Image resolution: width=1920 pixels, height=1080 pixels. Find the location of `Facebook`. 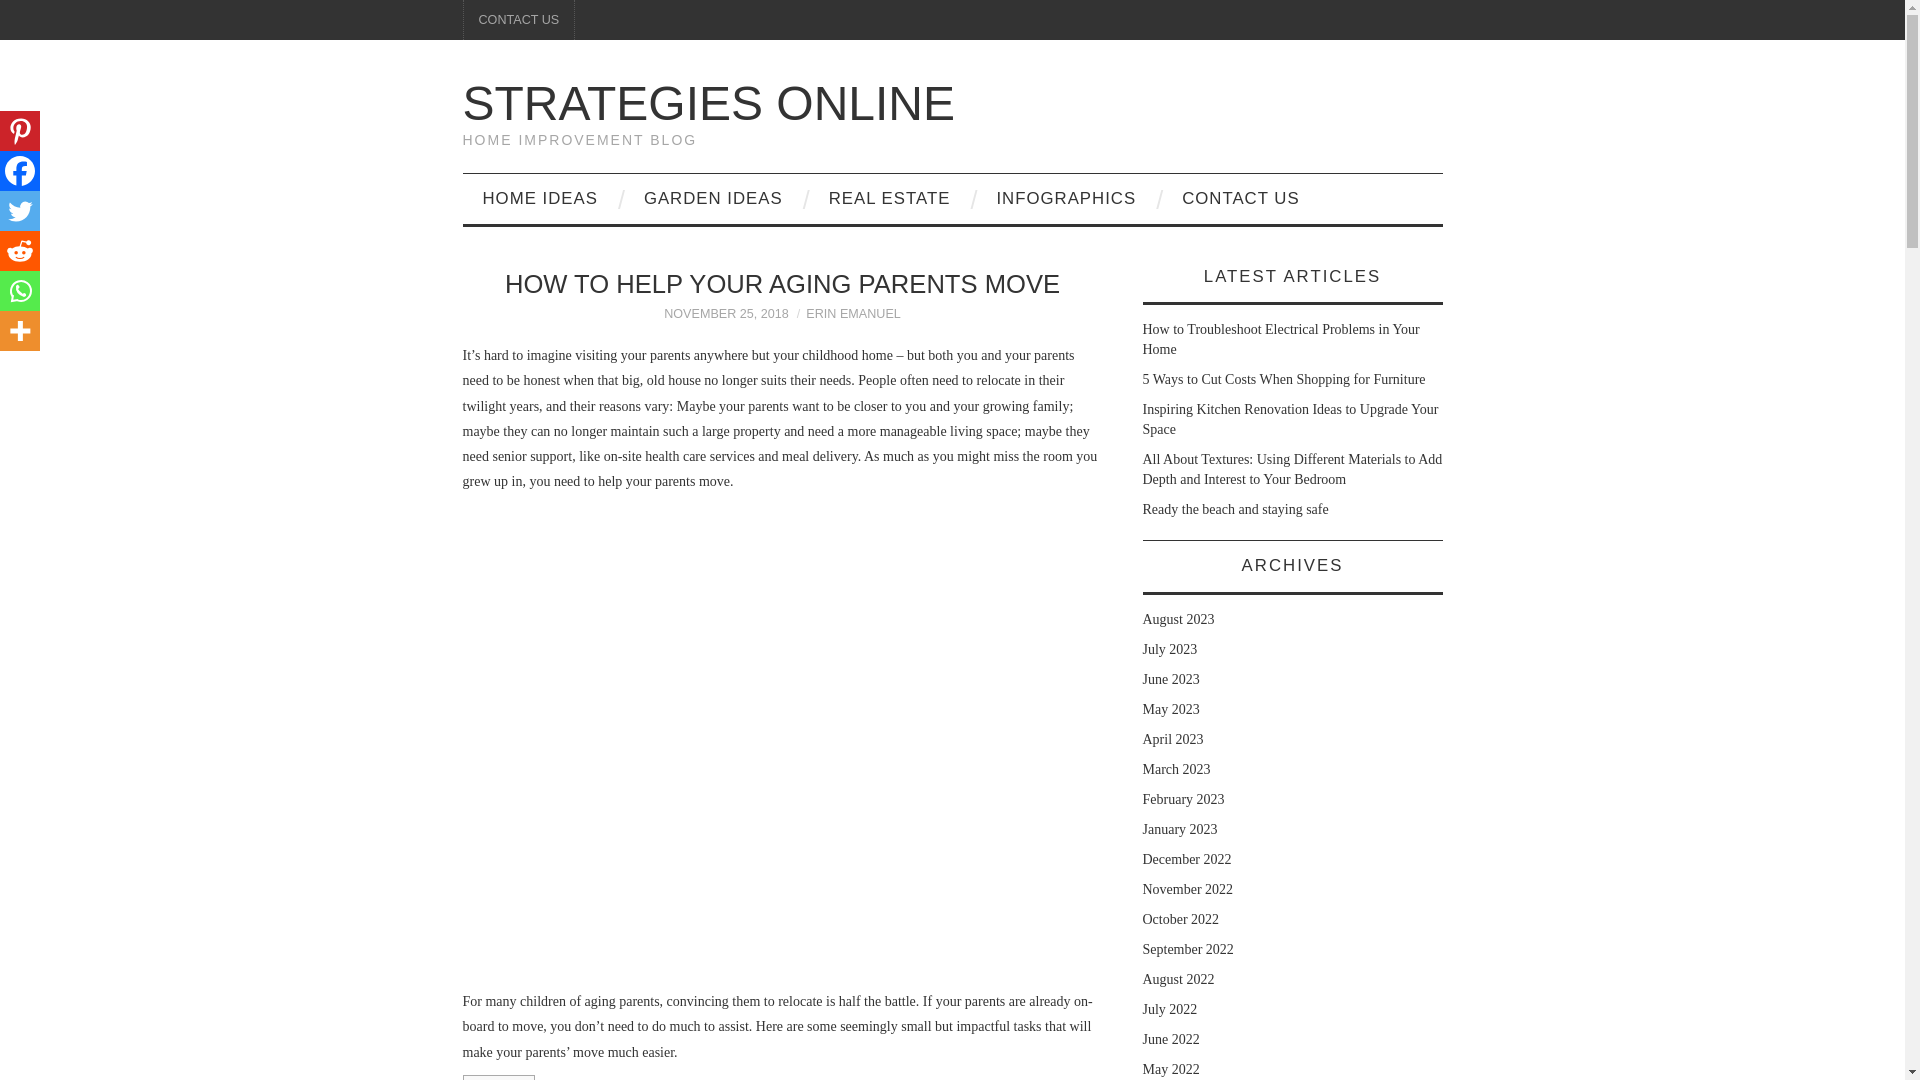

Facebook is located at coordinates (20, 171).